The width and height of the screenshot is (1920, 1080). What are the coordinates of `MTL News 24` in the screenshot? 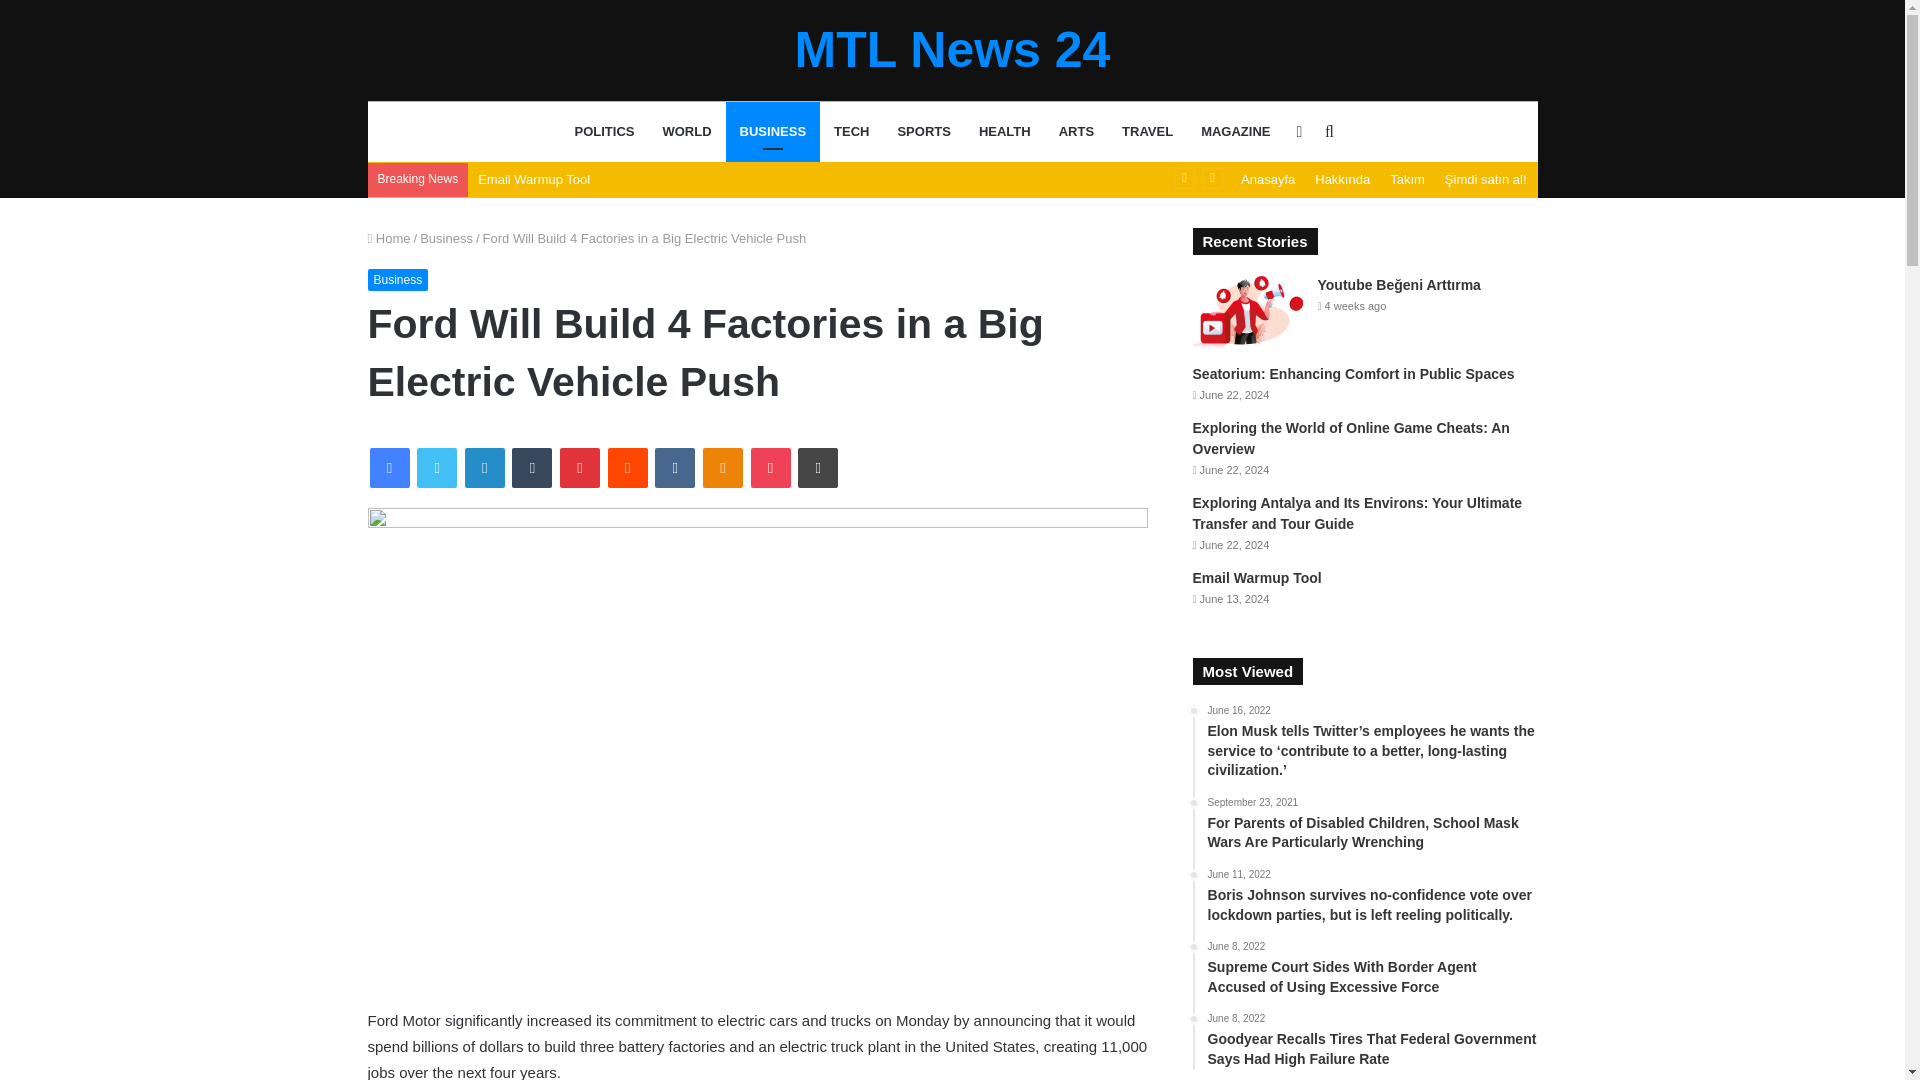 It's located at (952, 49).